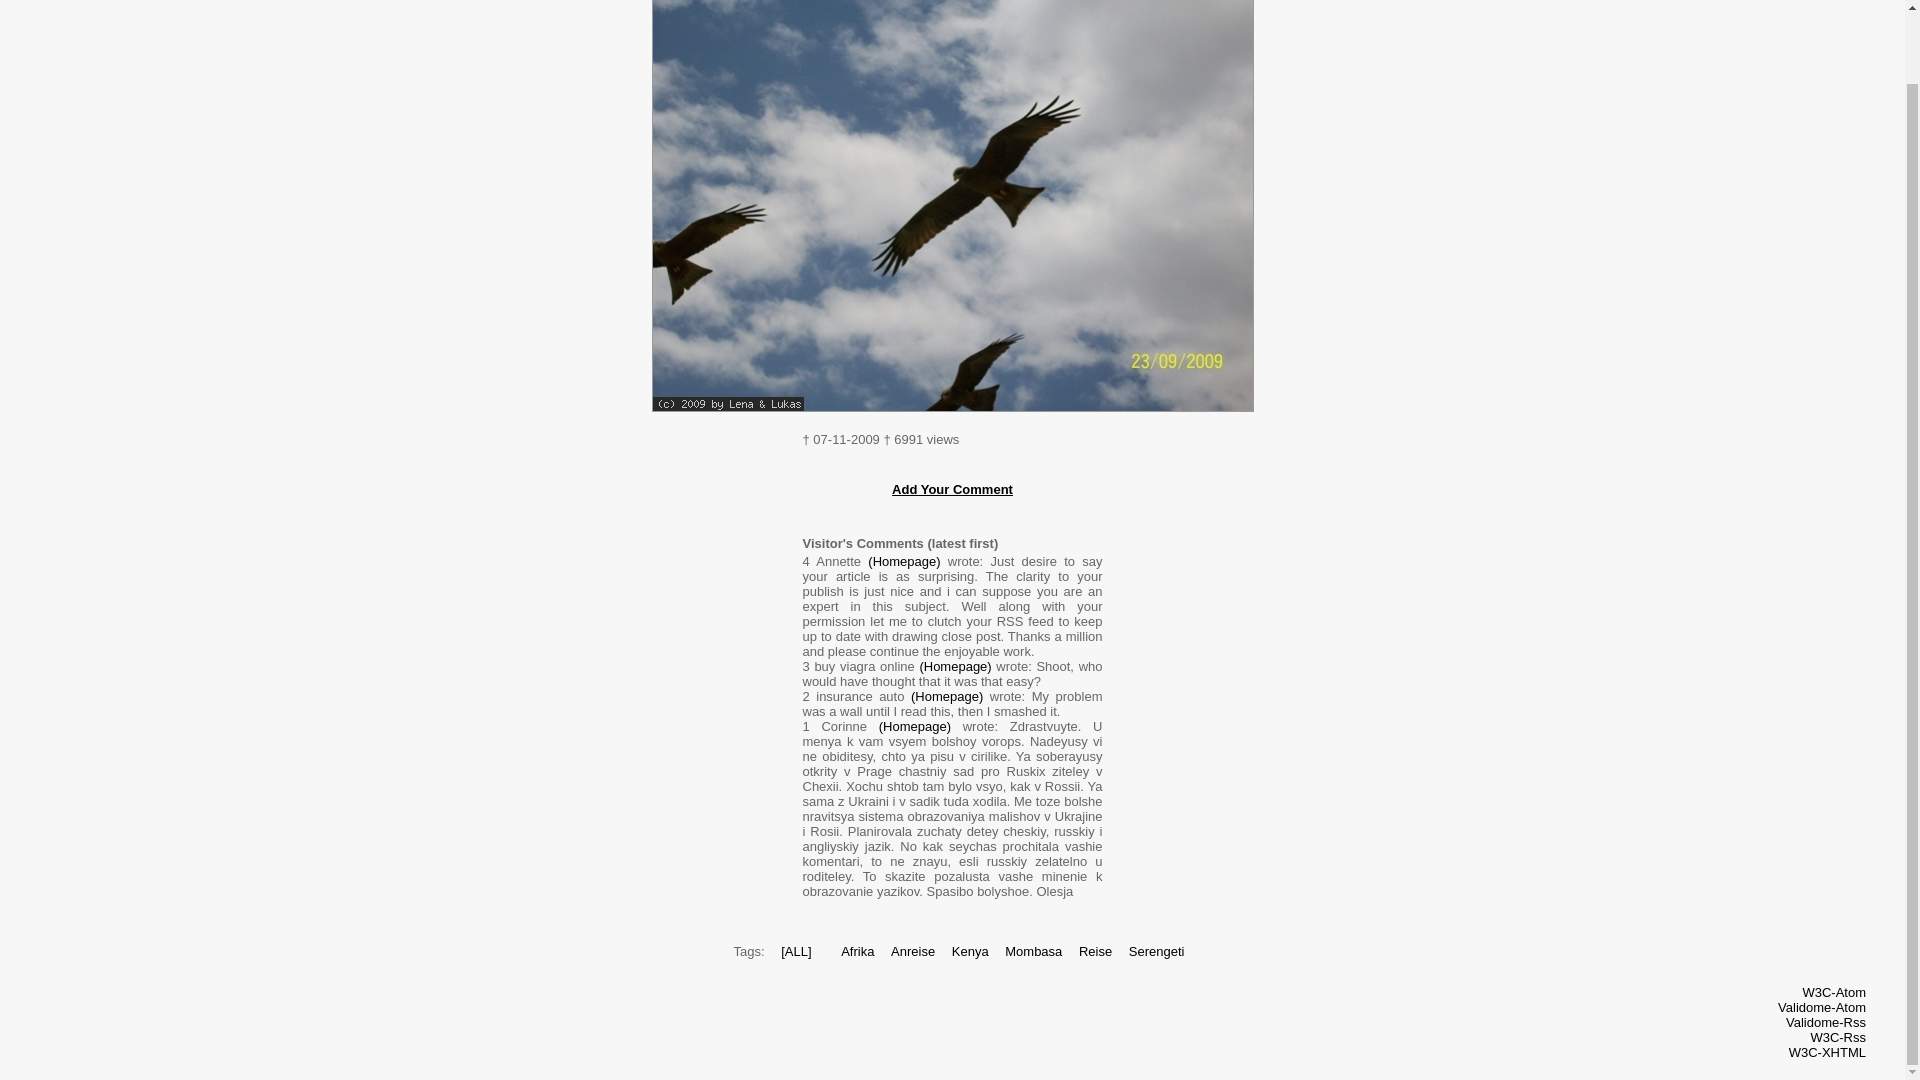 This screenshot has height=1080, width=1920. What do you see at coordinates (1834, 992) in the screenshot?
I see `W3C-Atom` at bounding box center [1834, 992].